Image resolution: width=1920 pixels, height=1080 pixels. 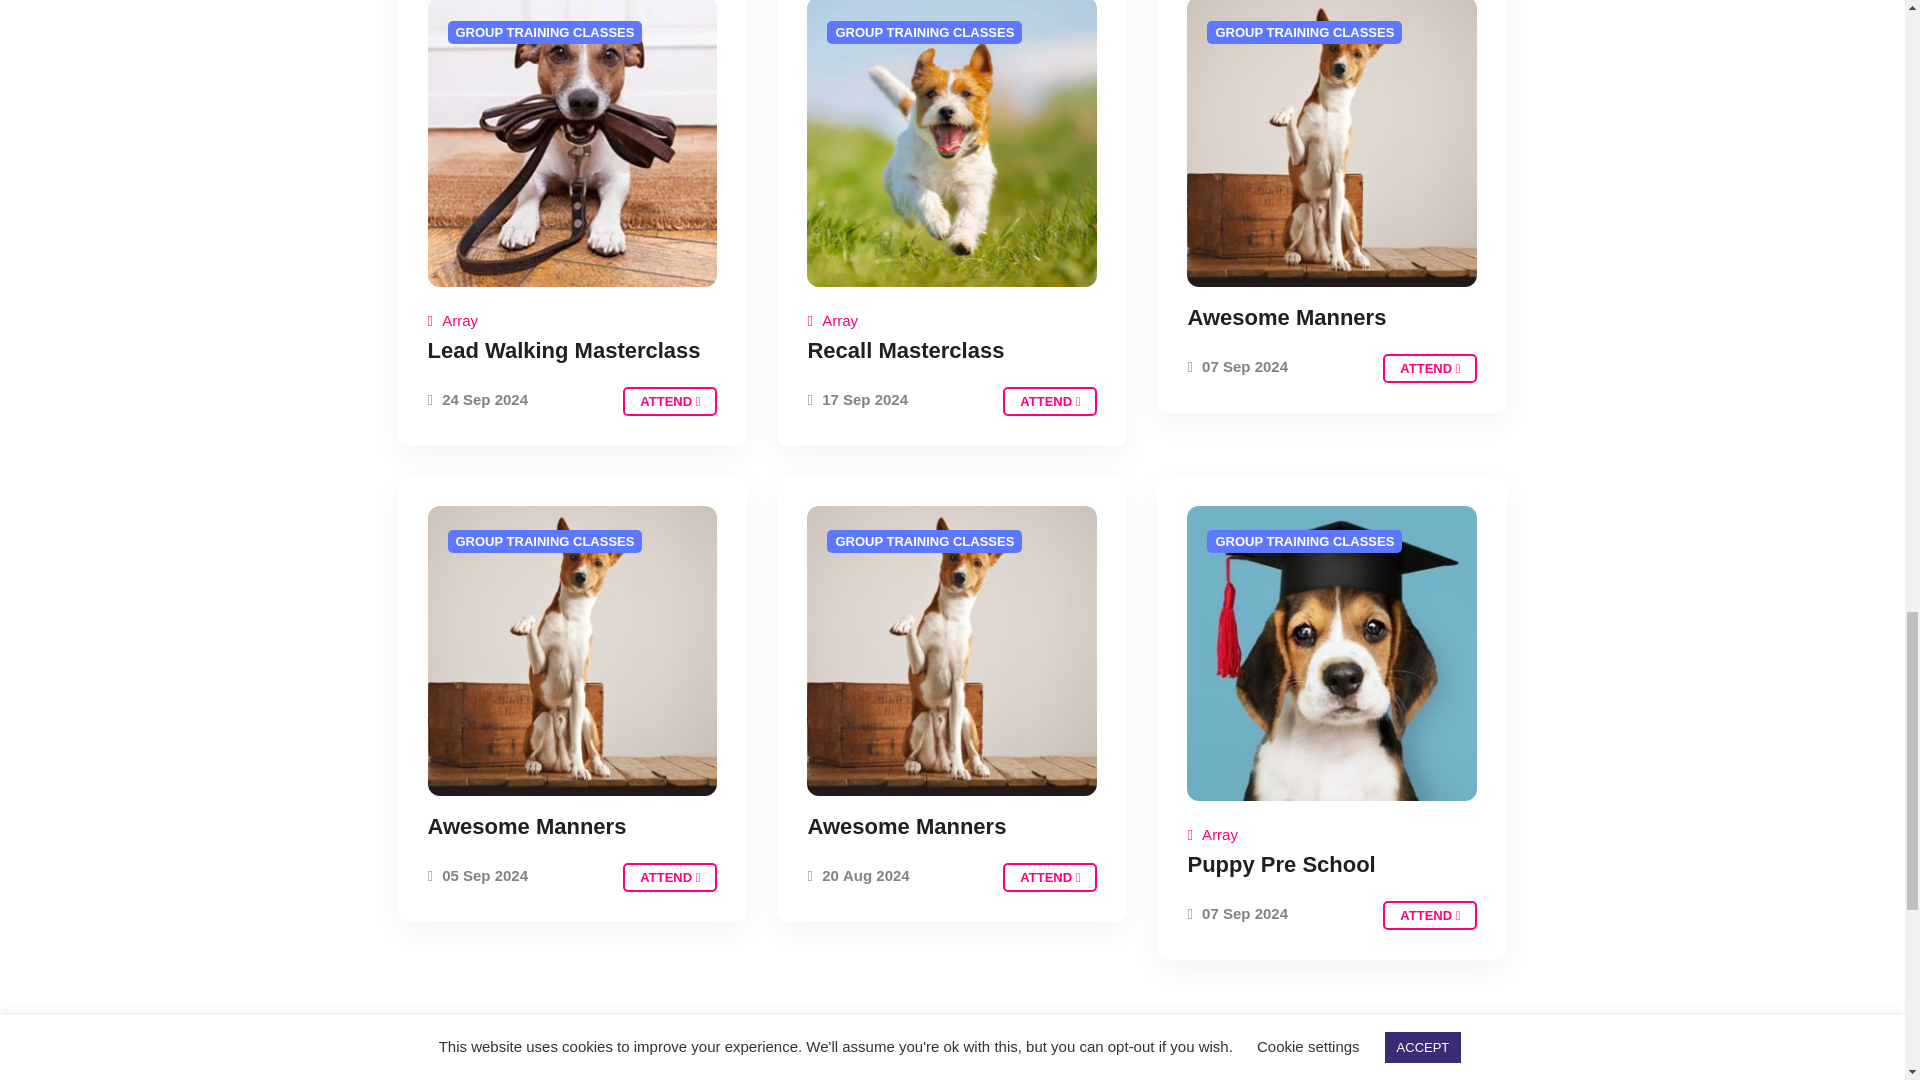 What do you see at coordinates (1429, 914) in the screenshot?
I see `Puppy Pre School` at bounding box center [1429, 914].